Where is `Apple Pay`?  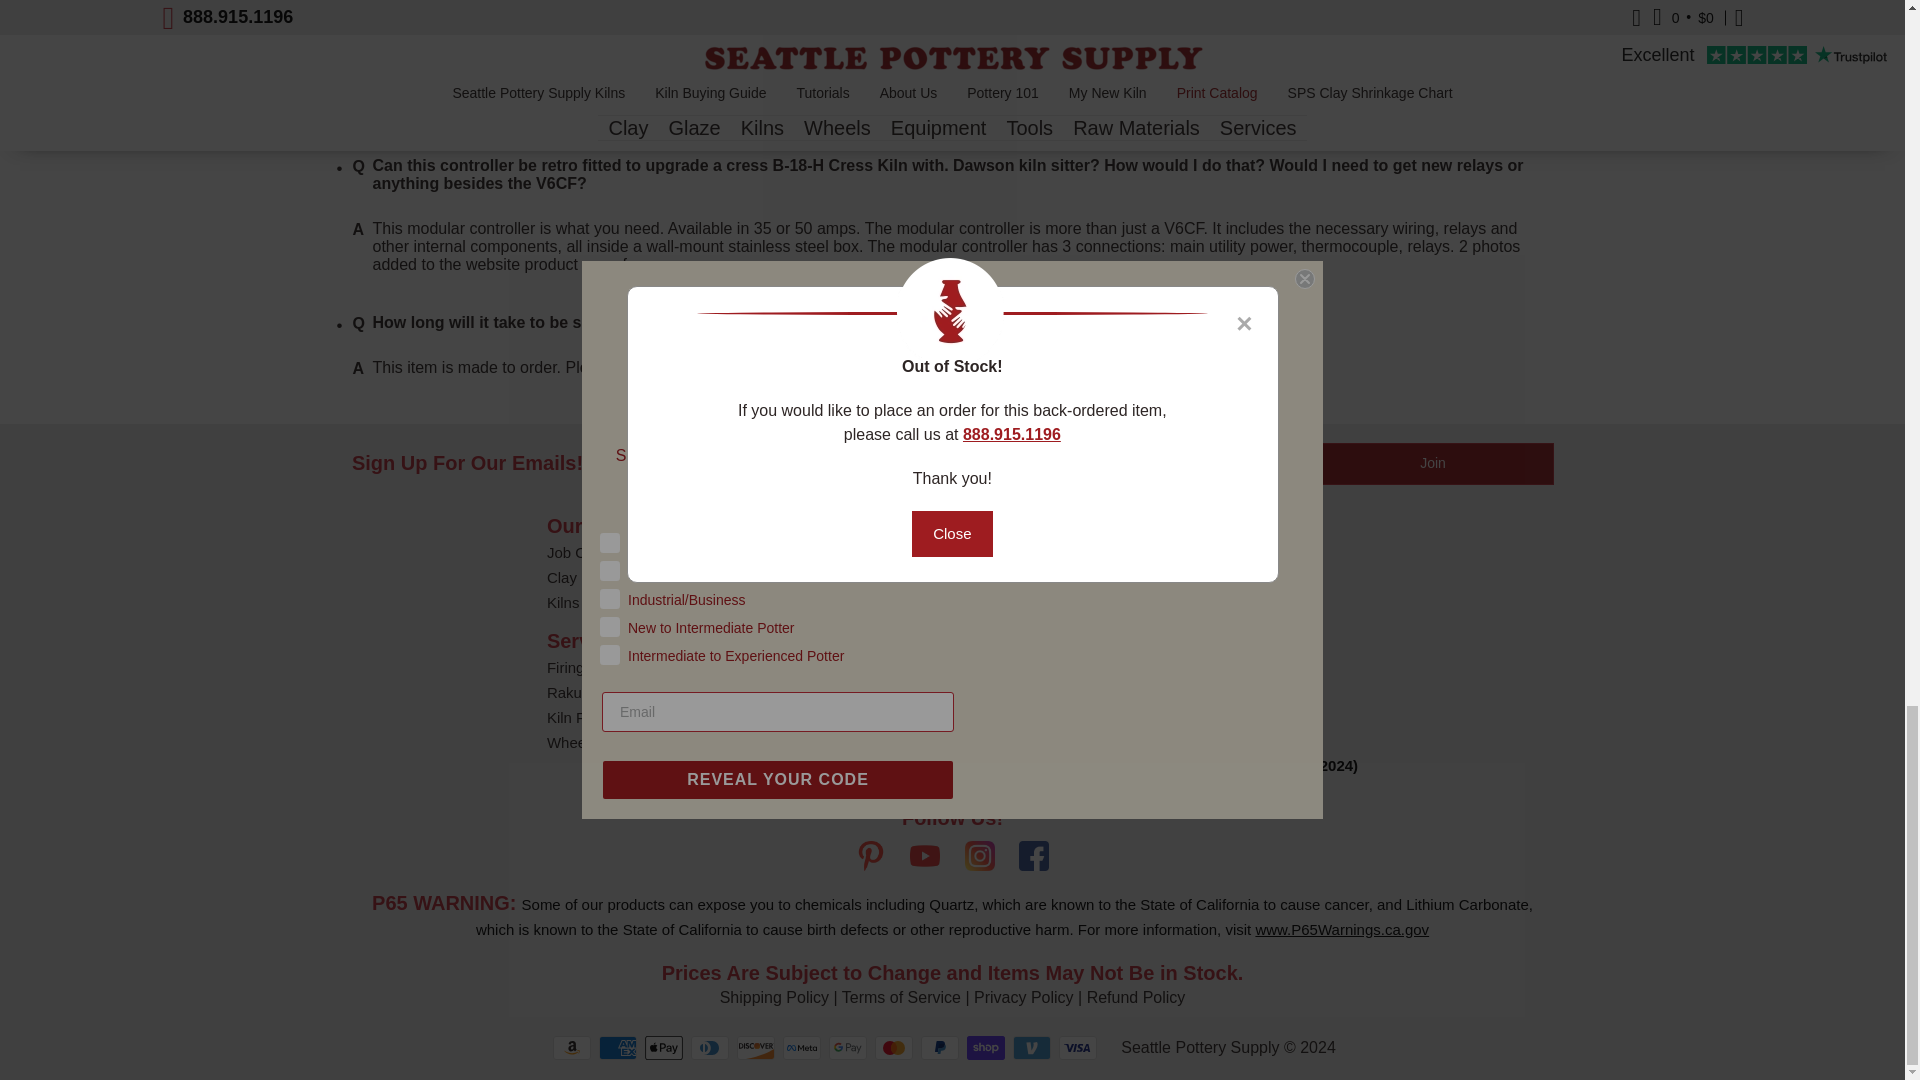
Apple Pay is located at coordinates (664, 1047).